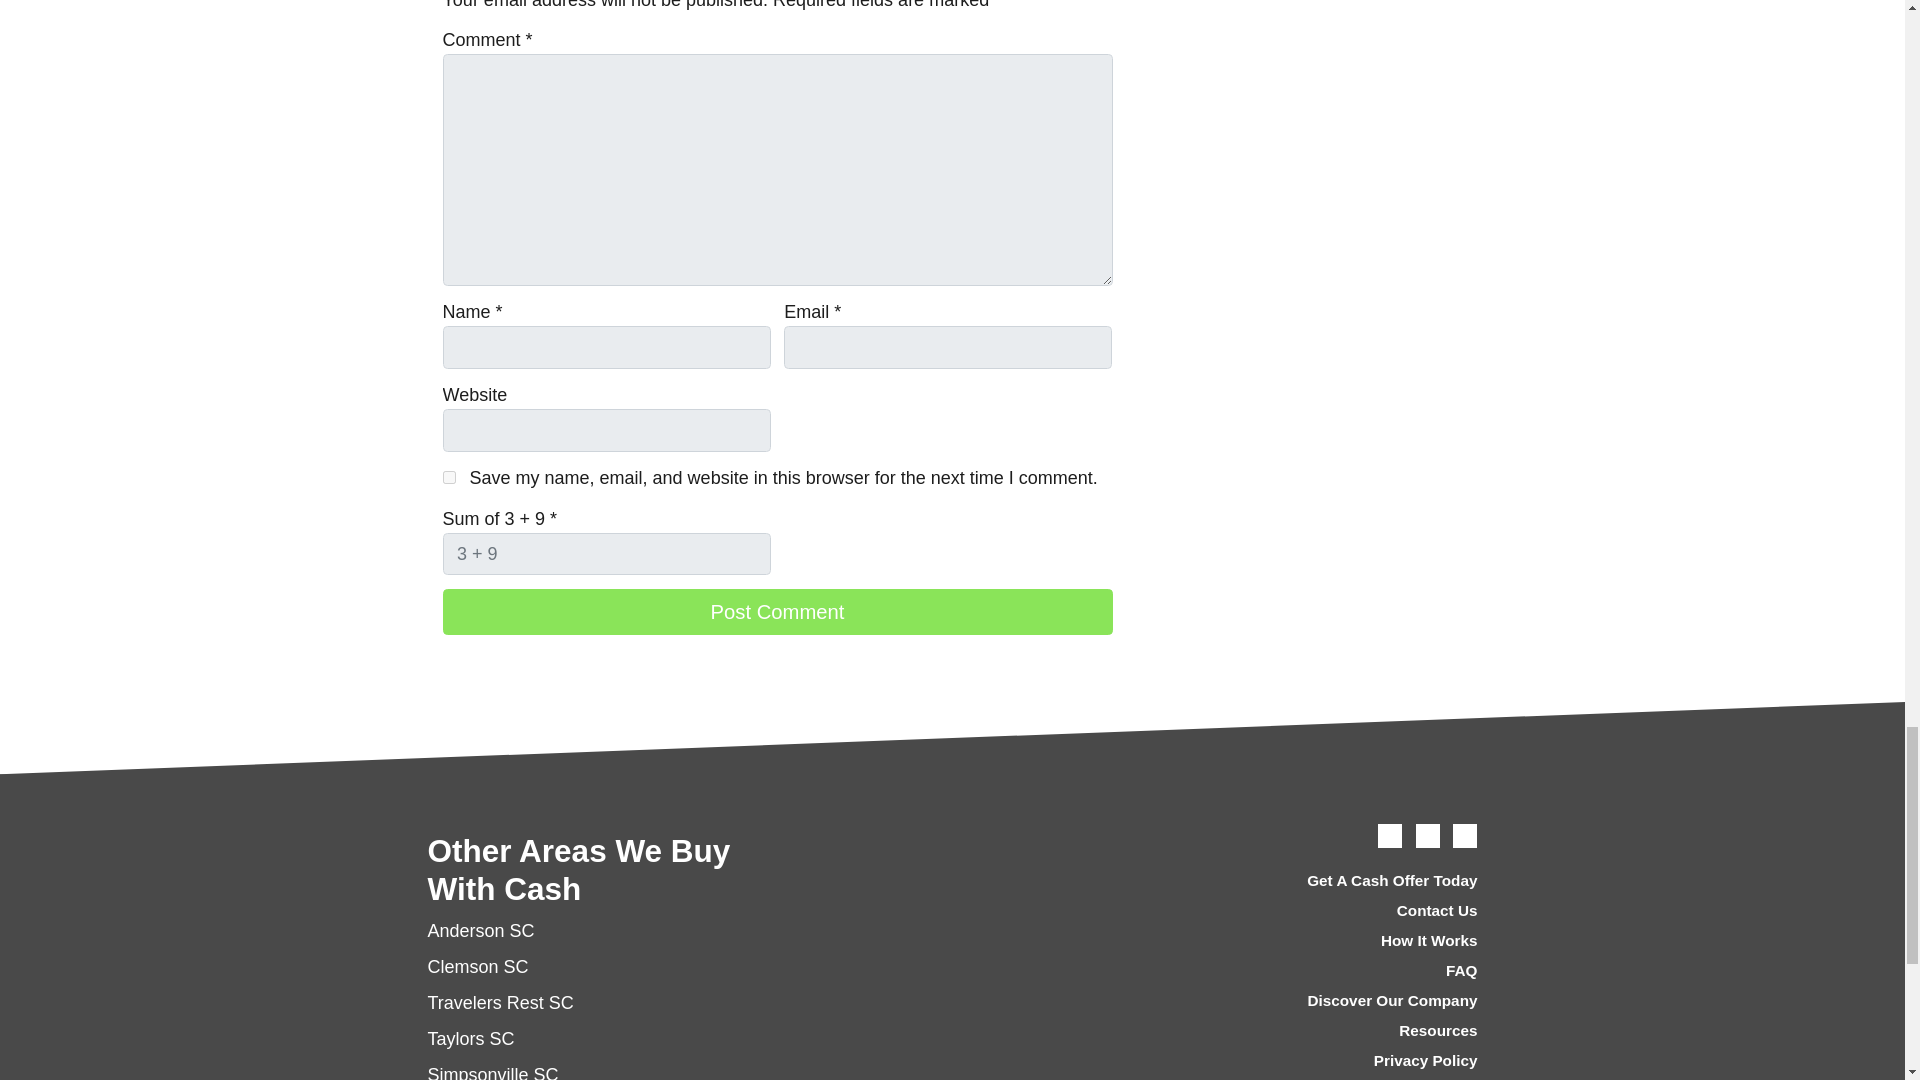 This screenshot has height=1080, width=1920. I want to click on Privacy Policy, so click(1313, 1061).